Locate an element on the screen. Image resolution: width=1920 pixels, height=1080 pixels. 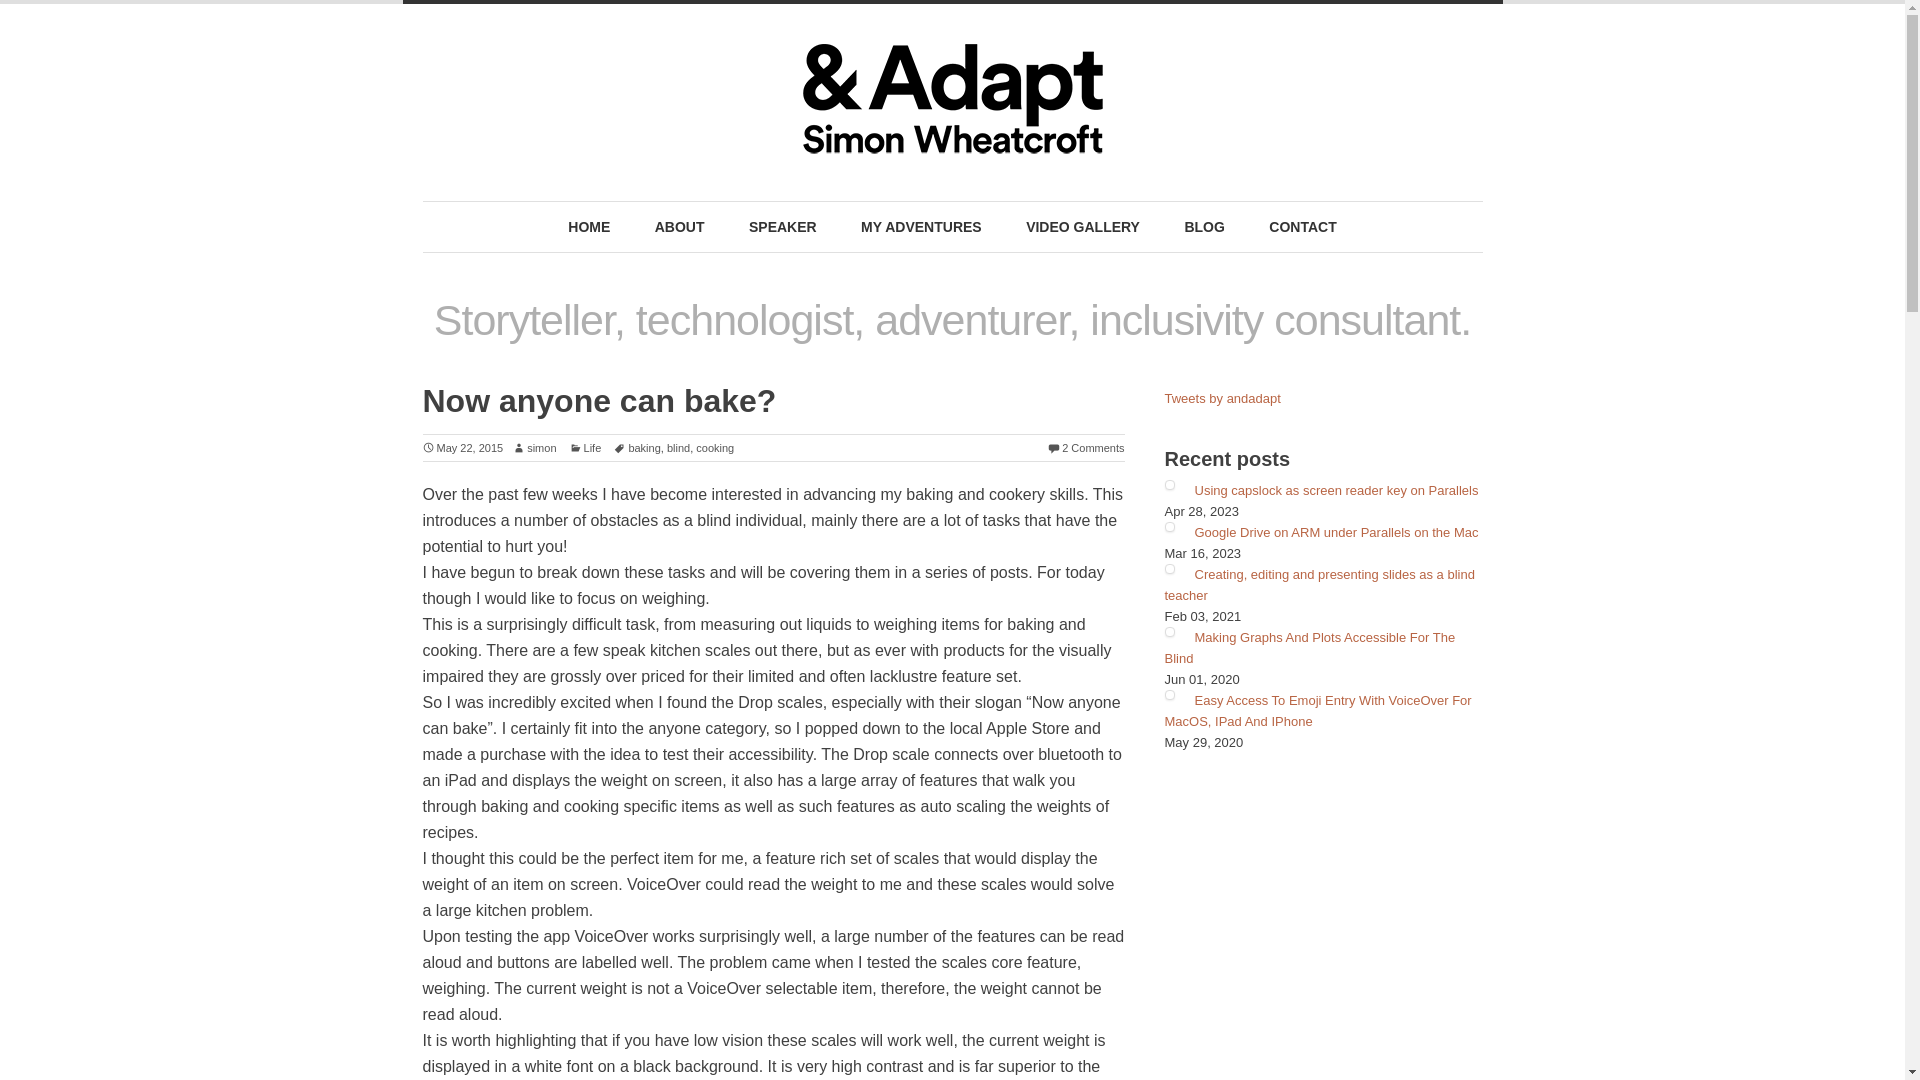
cooking is located at coordinates (714, 447).